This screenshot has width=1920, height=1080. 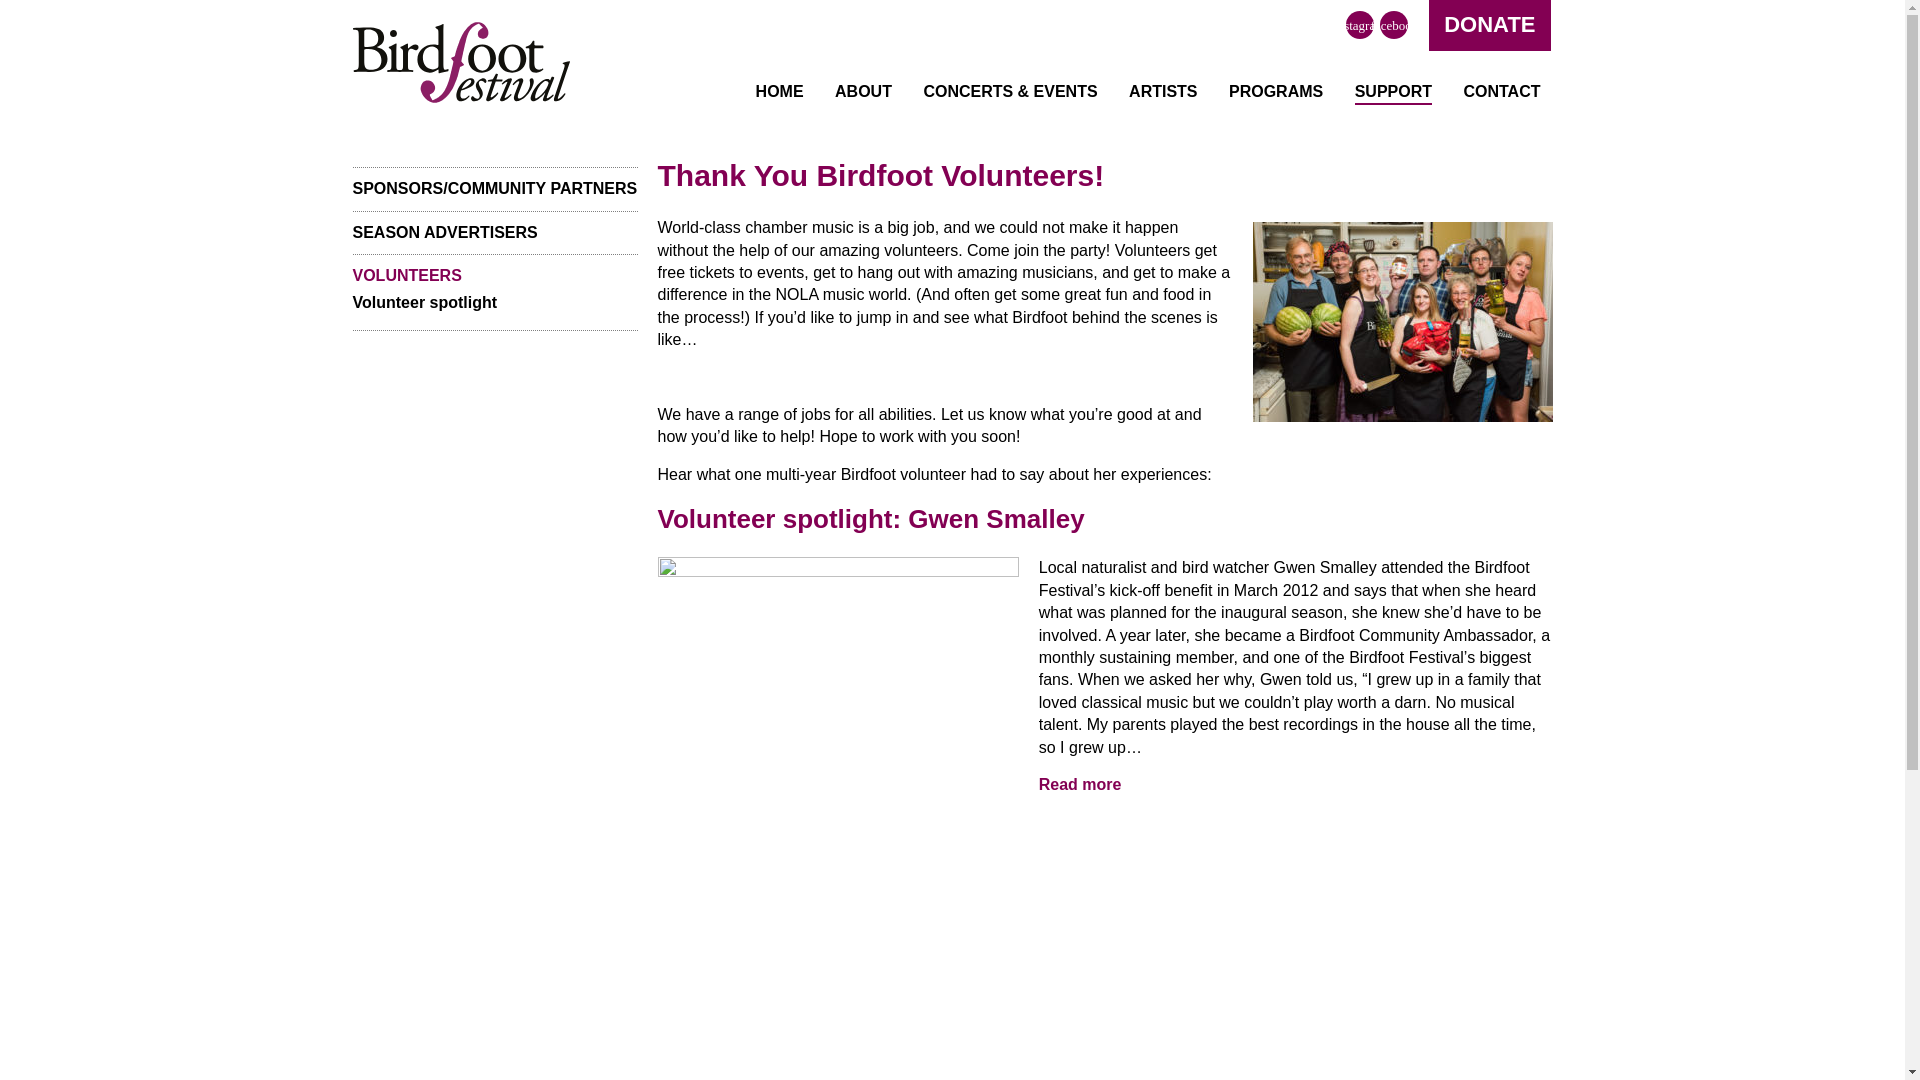 I want to click on ABOUT, so click(x=862, y=92).